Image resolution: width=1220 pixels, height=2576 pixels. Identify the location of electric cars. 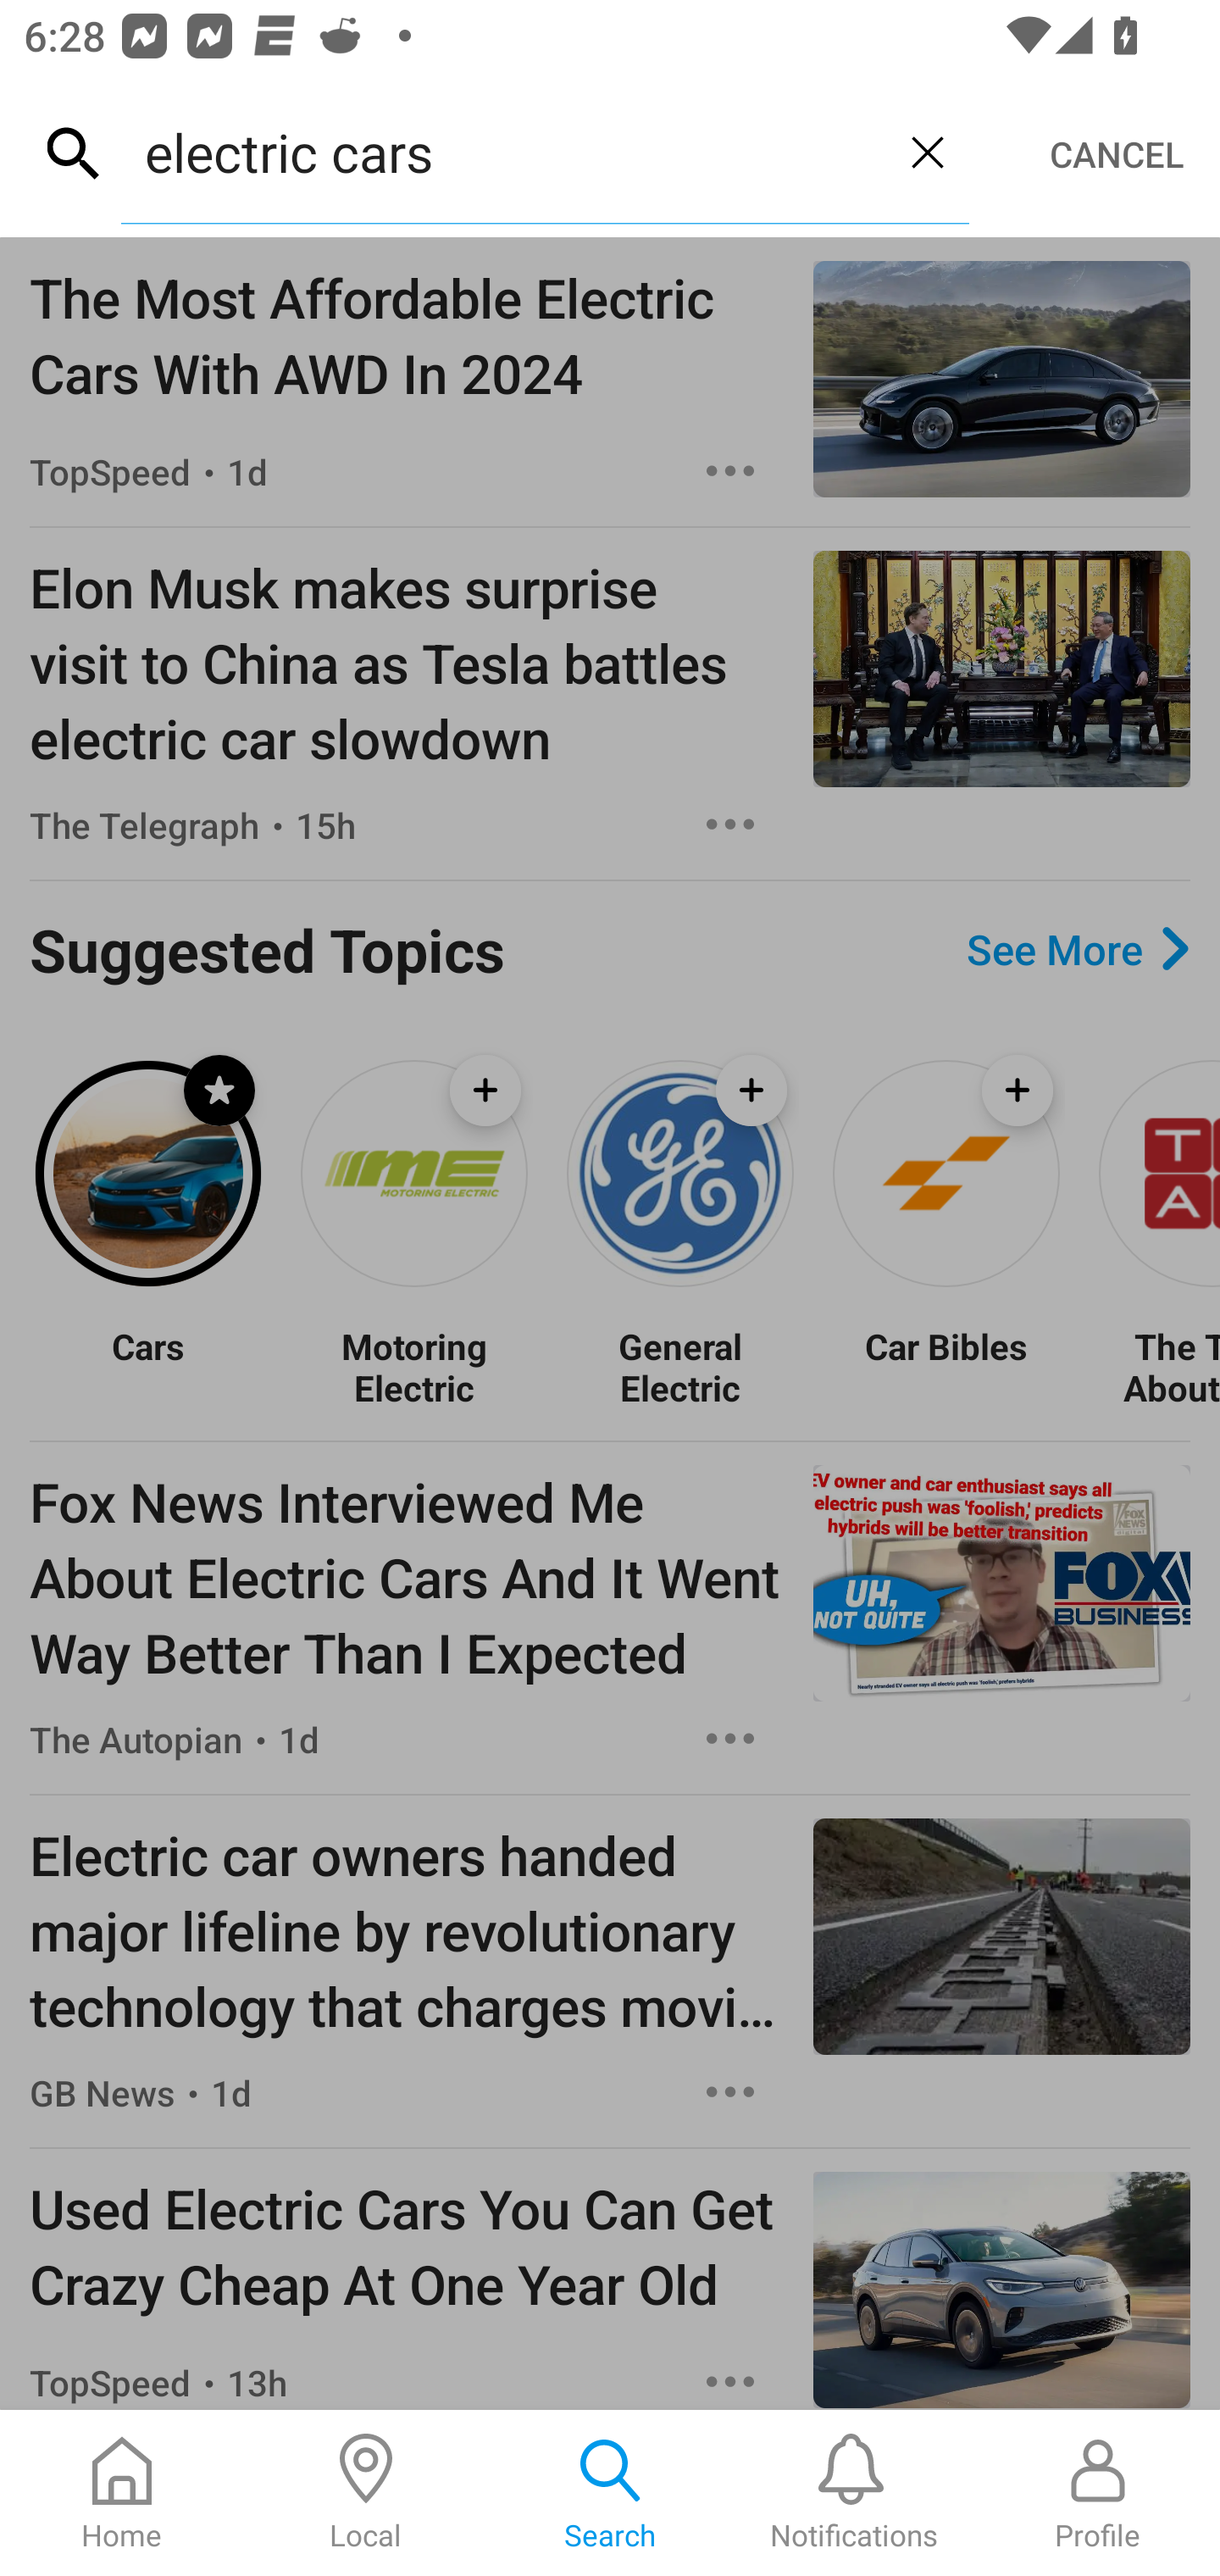
(503, 152).